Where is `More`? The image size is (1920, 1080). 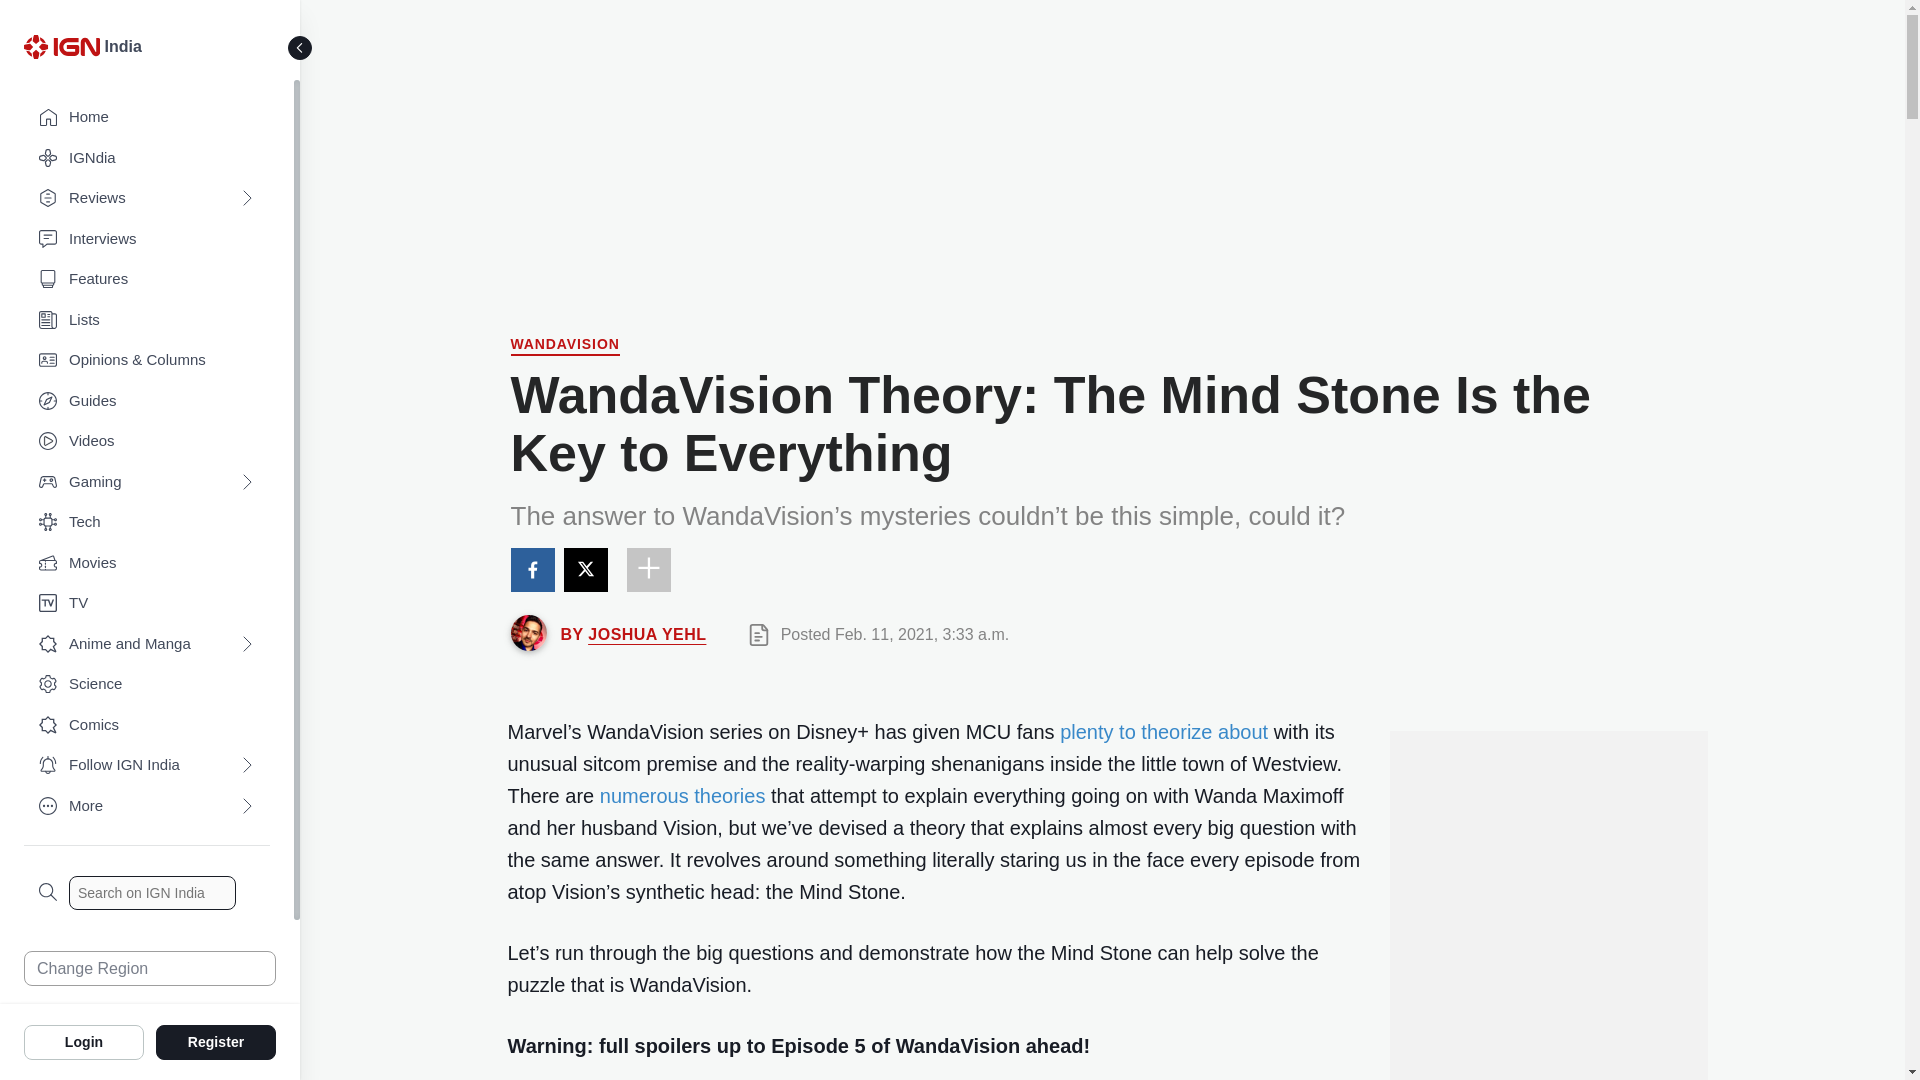
More is located at coordinates (146, 806).